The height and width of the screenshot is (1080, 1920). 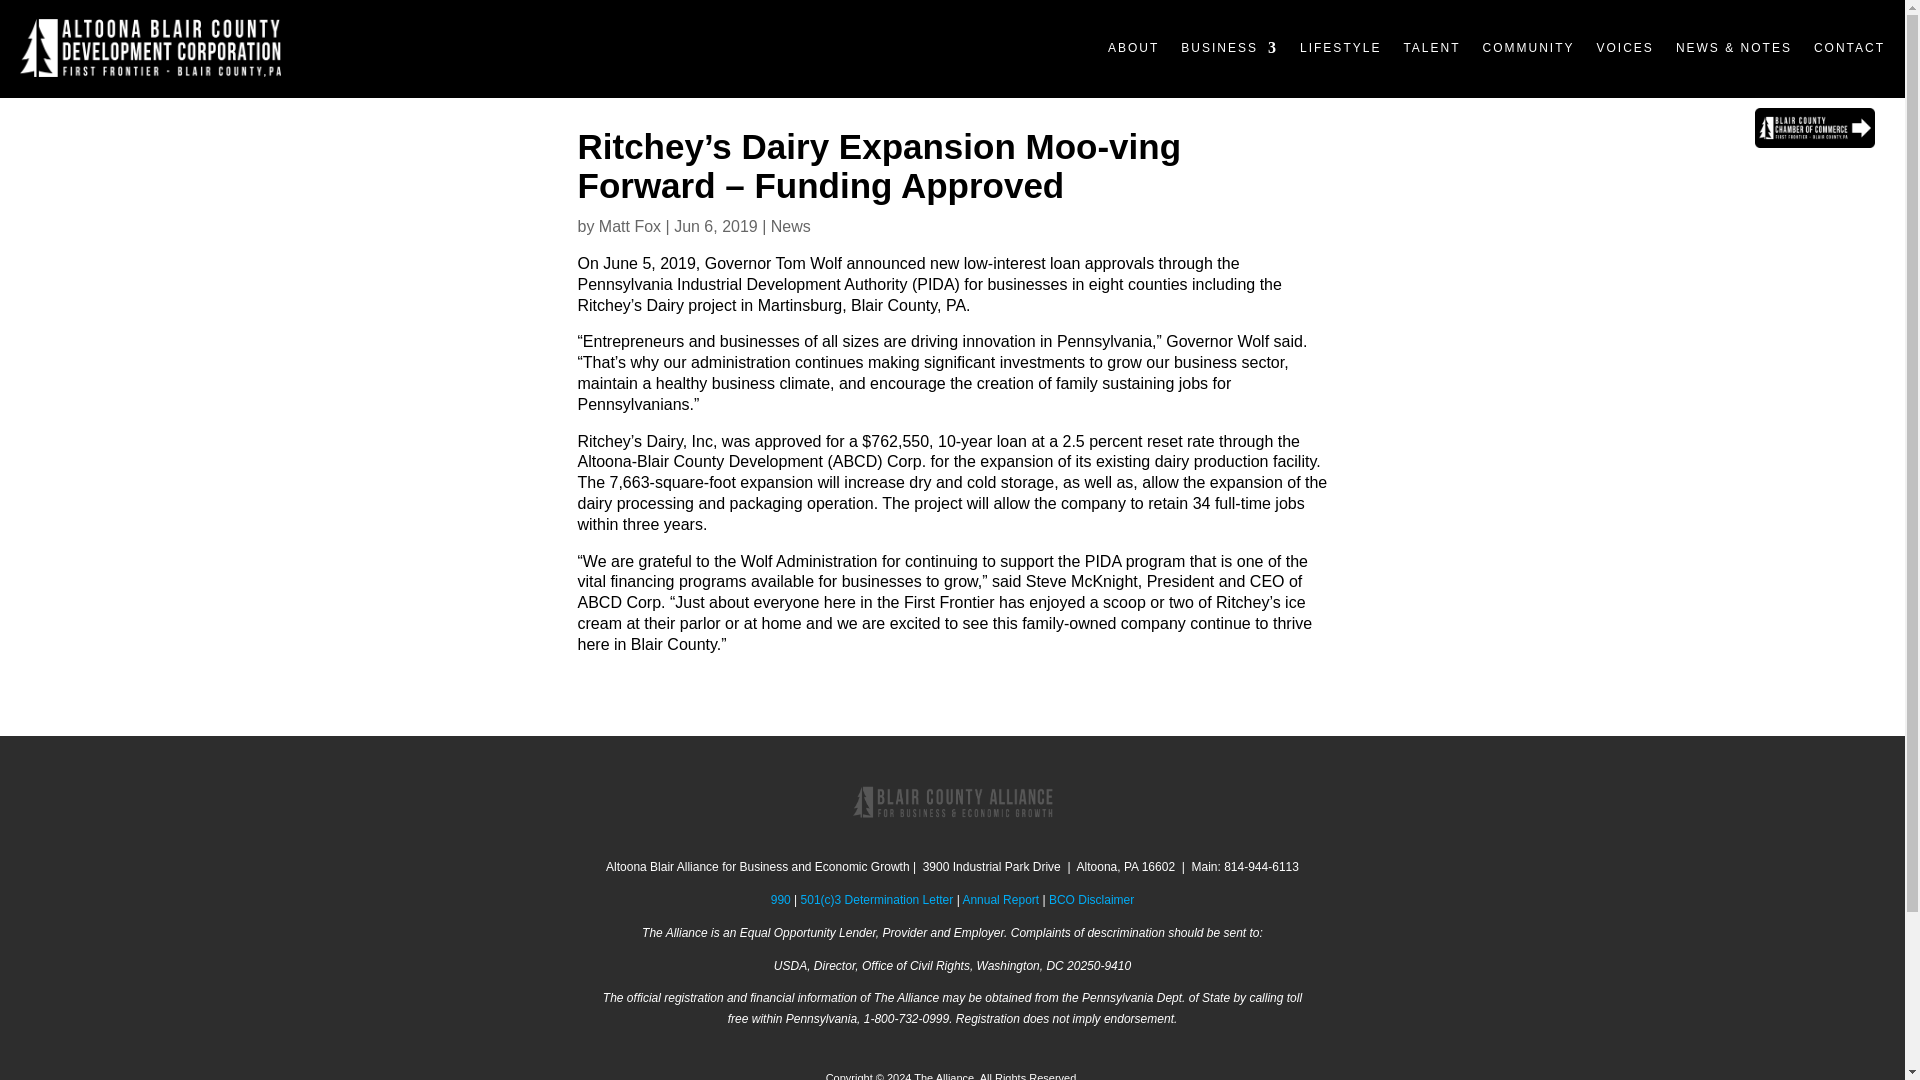 What do you see at coordinates (1850, 48) in the screenshot?
I see `CONTACT` at bounding box center [1850, 48].